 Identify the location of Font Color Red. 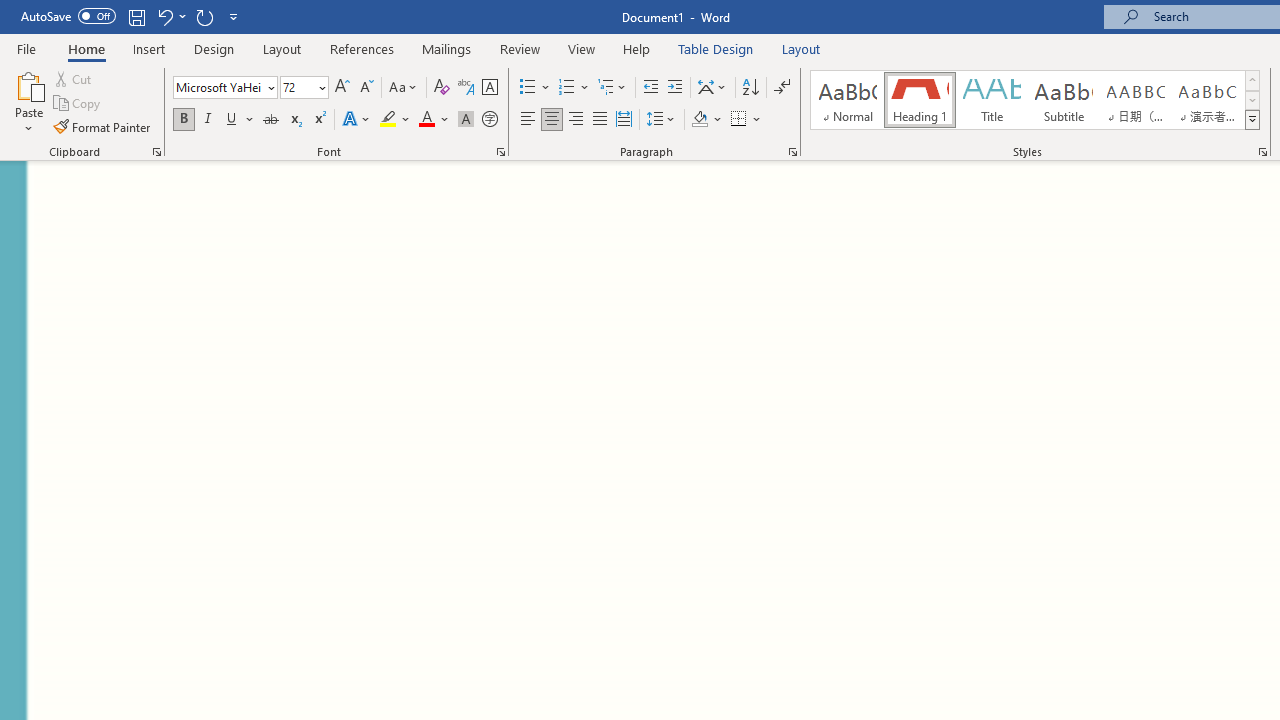
(426, 120).